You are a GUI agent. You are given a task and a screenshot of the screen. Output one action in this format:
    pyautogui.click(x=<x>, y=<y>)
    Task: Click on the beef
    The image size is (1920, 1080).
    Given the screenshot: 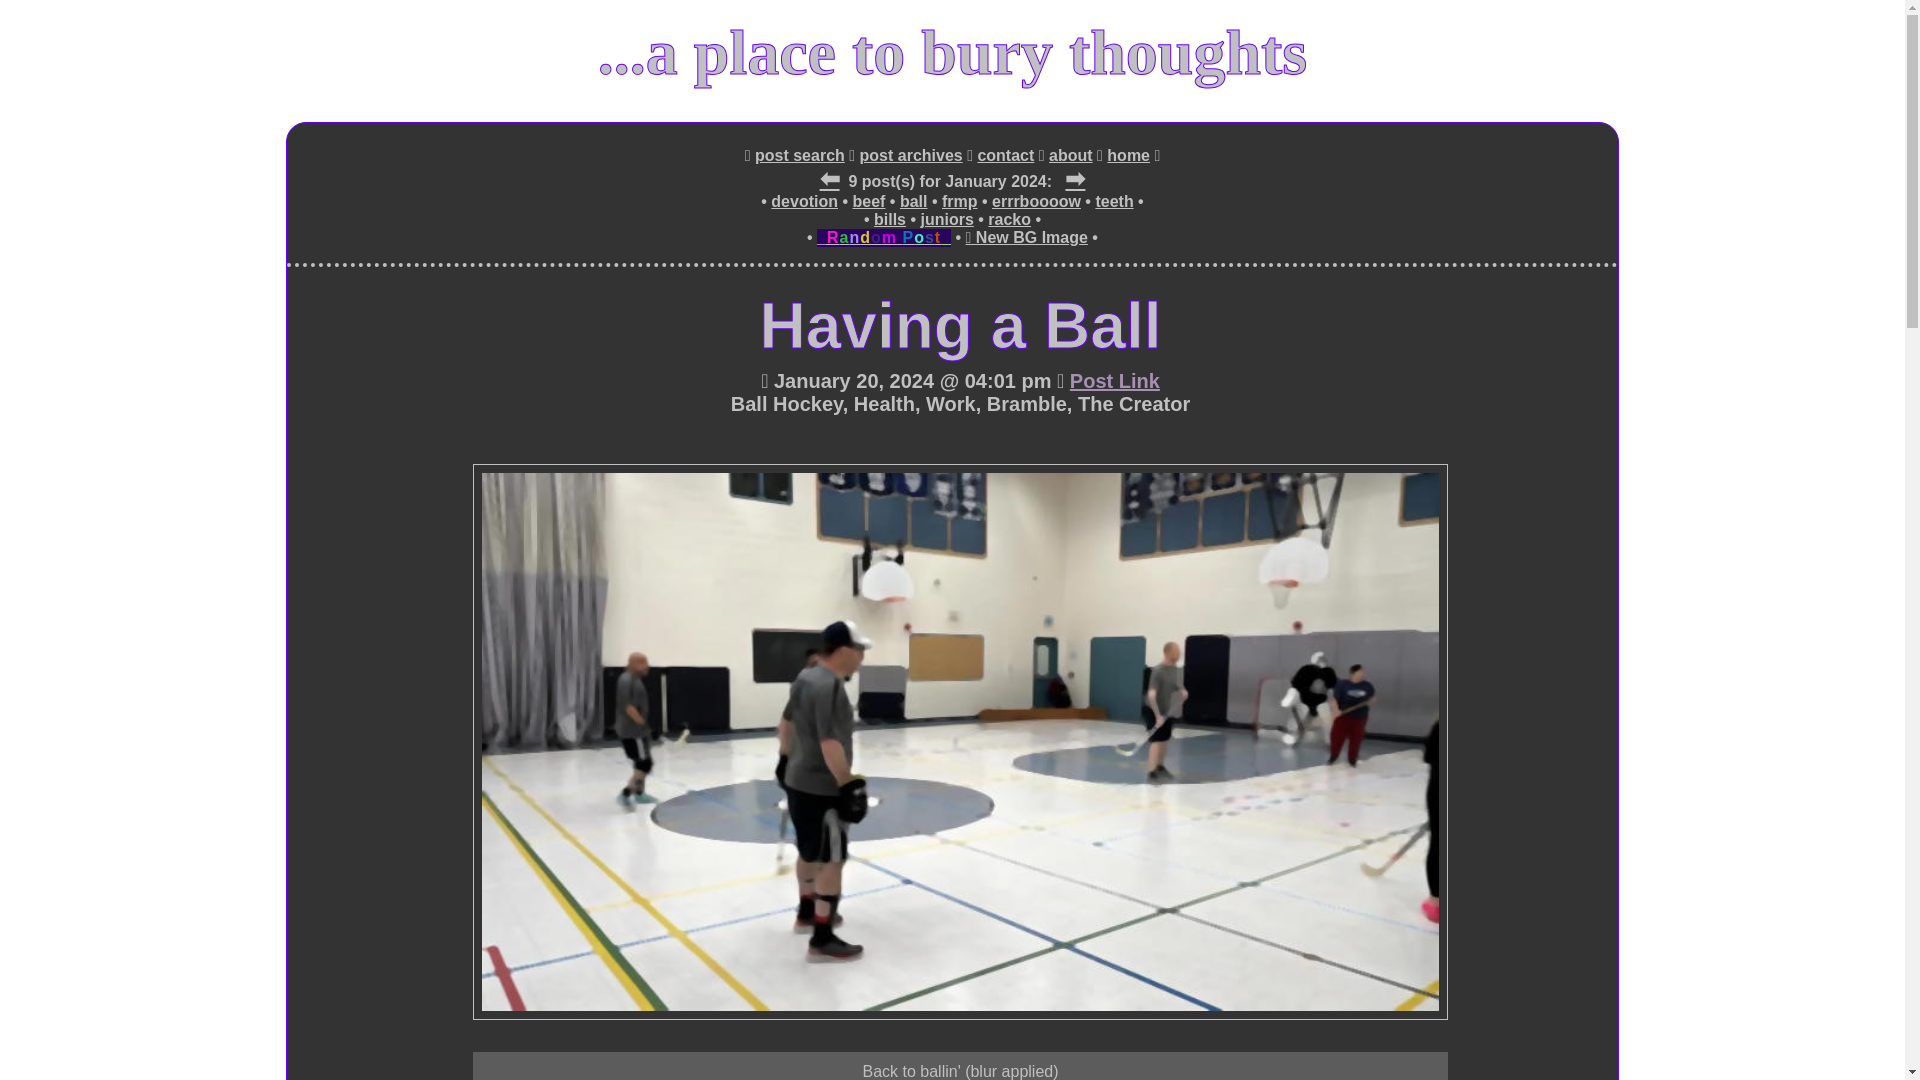 What is the action you would take?
    pyautogui.click(x=868, y=202)
    